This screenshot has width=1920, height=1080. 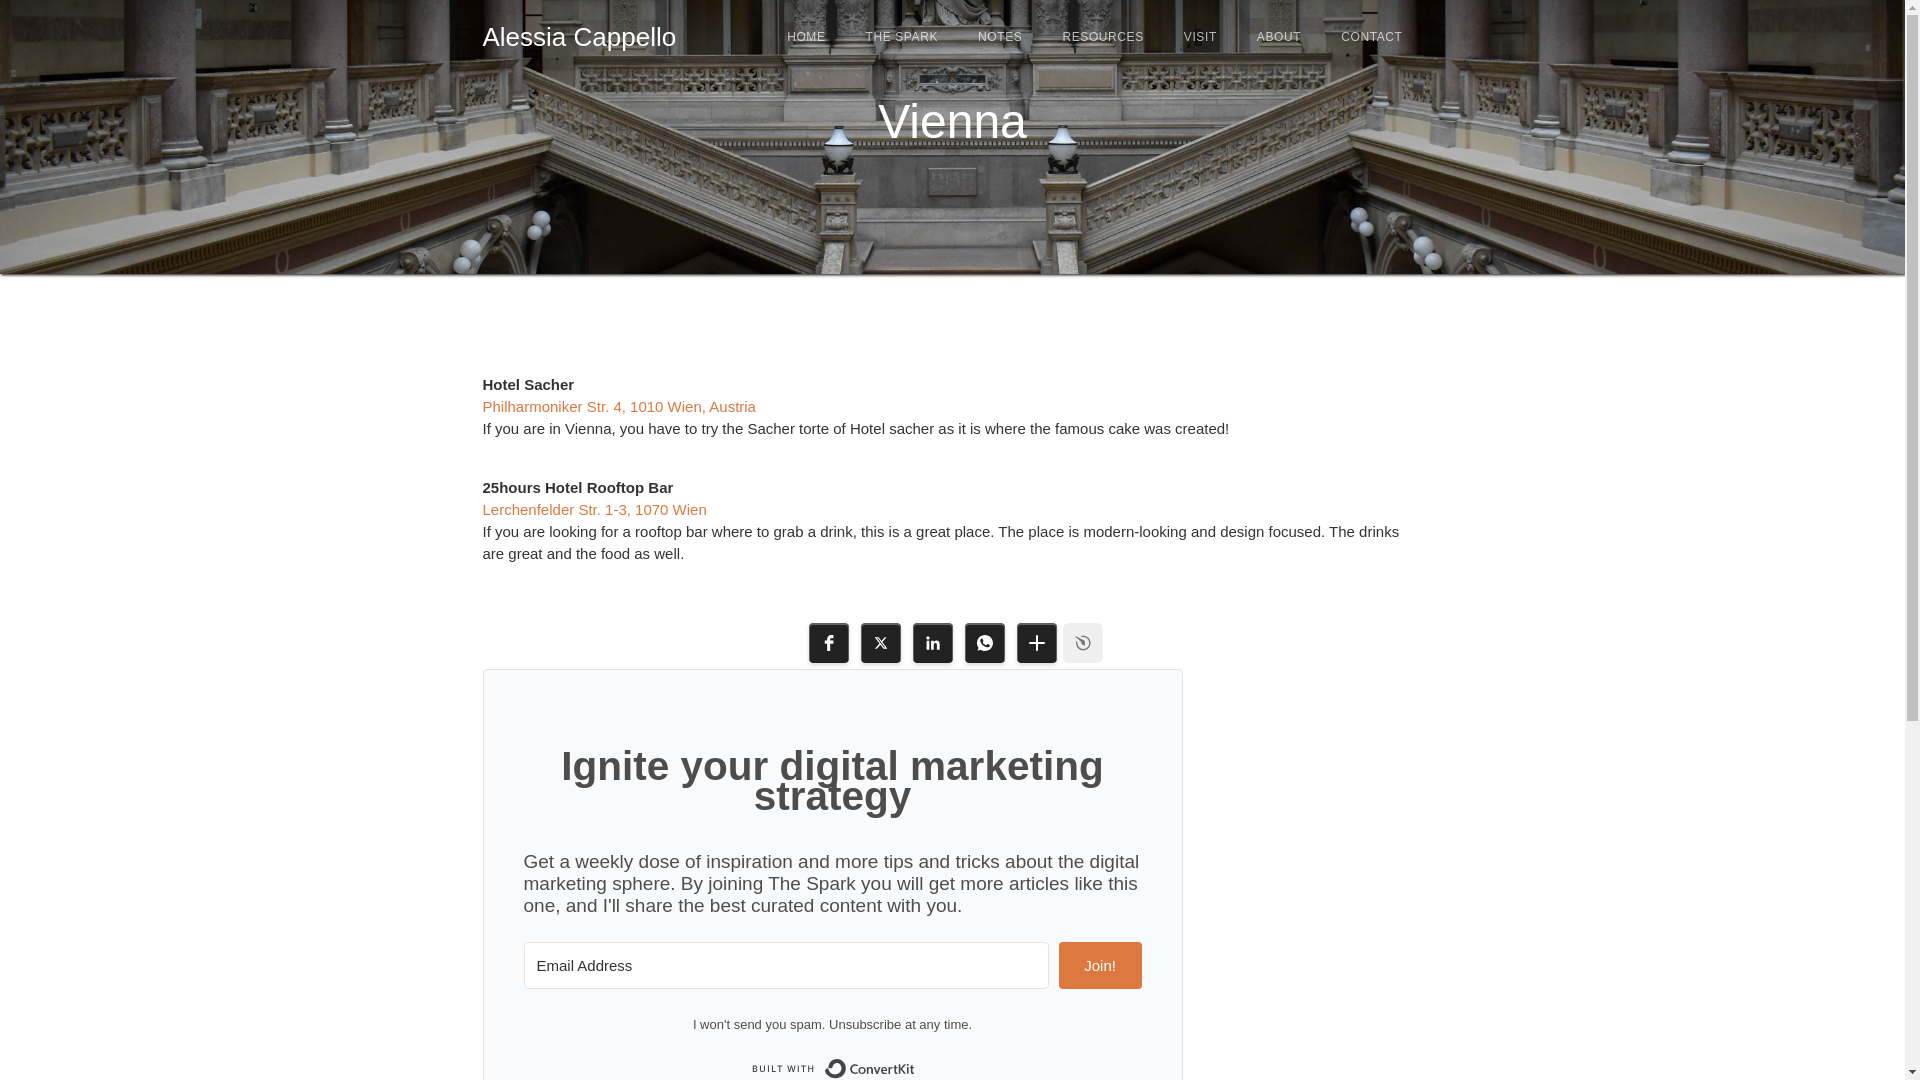 What do you see at coordinates (805, 37) in the screenshot?
I see `HOME` at bounding box center [805, 37].